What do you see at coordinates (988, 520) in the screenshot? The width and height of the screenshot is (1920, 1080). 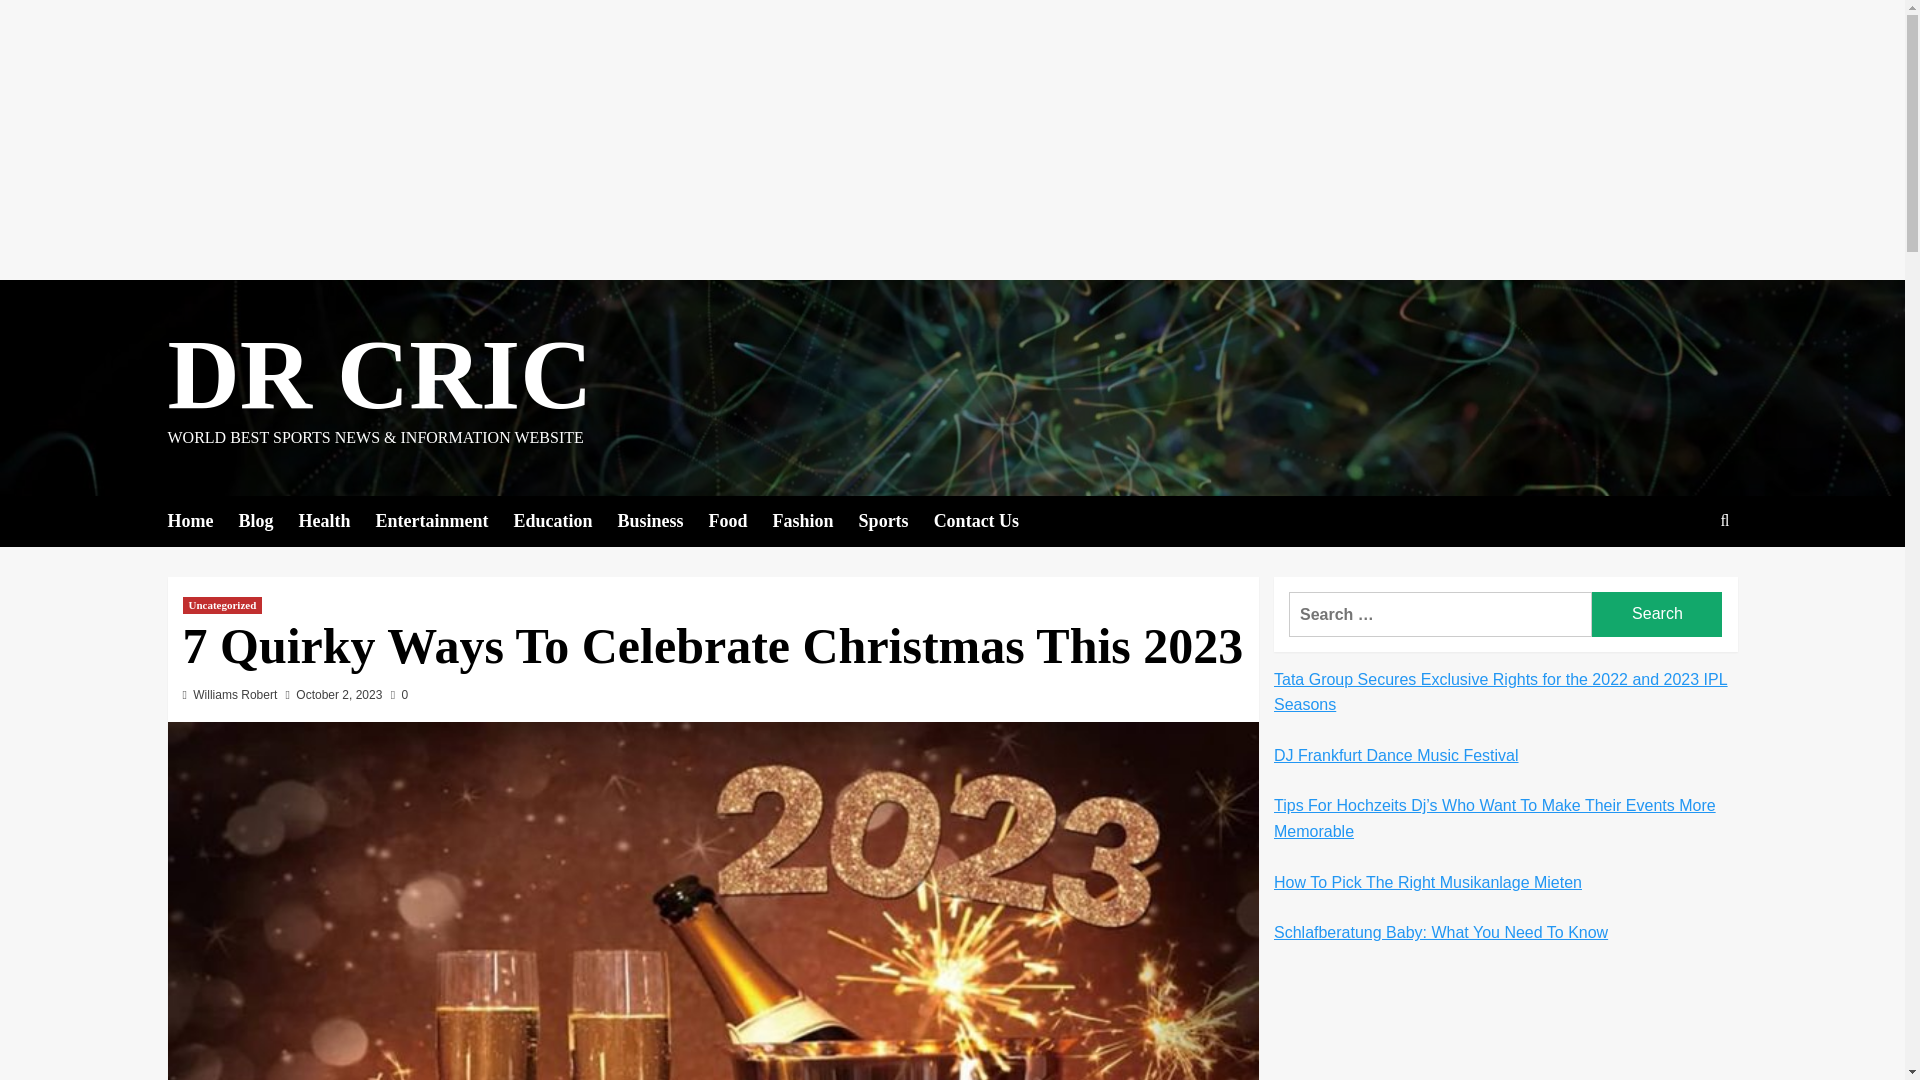 I see `Contact Us` at bounding box center [988, 520].